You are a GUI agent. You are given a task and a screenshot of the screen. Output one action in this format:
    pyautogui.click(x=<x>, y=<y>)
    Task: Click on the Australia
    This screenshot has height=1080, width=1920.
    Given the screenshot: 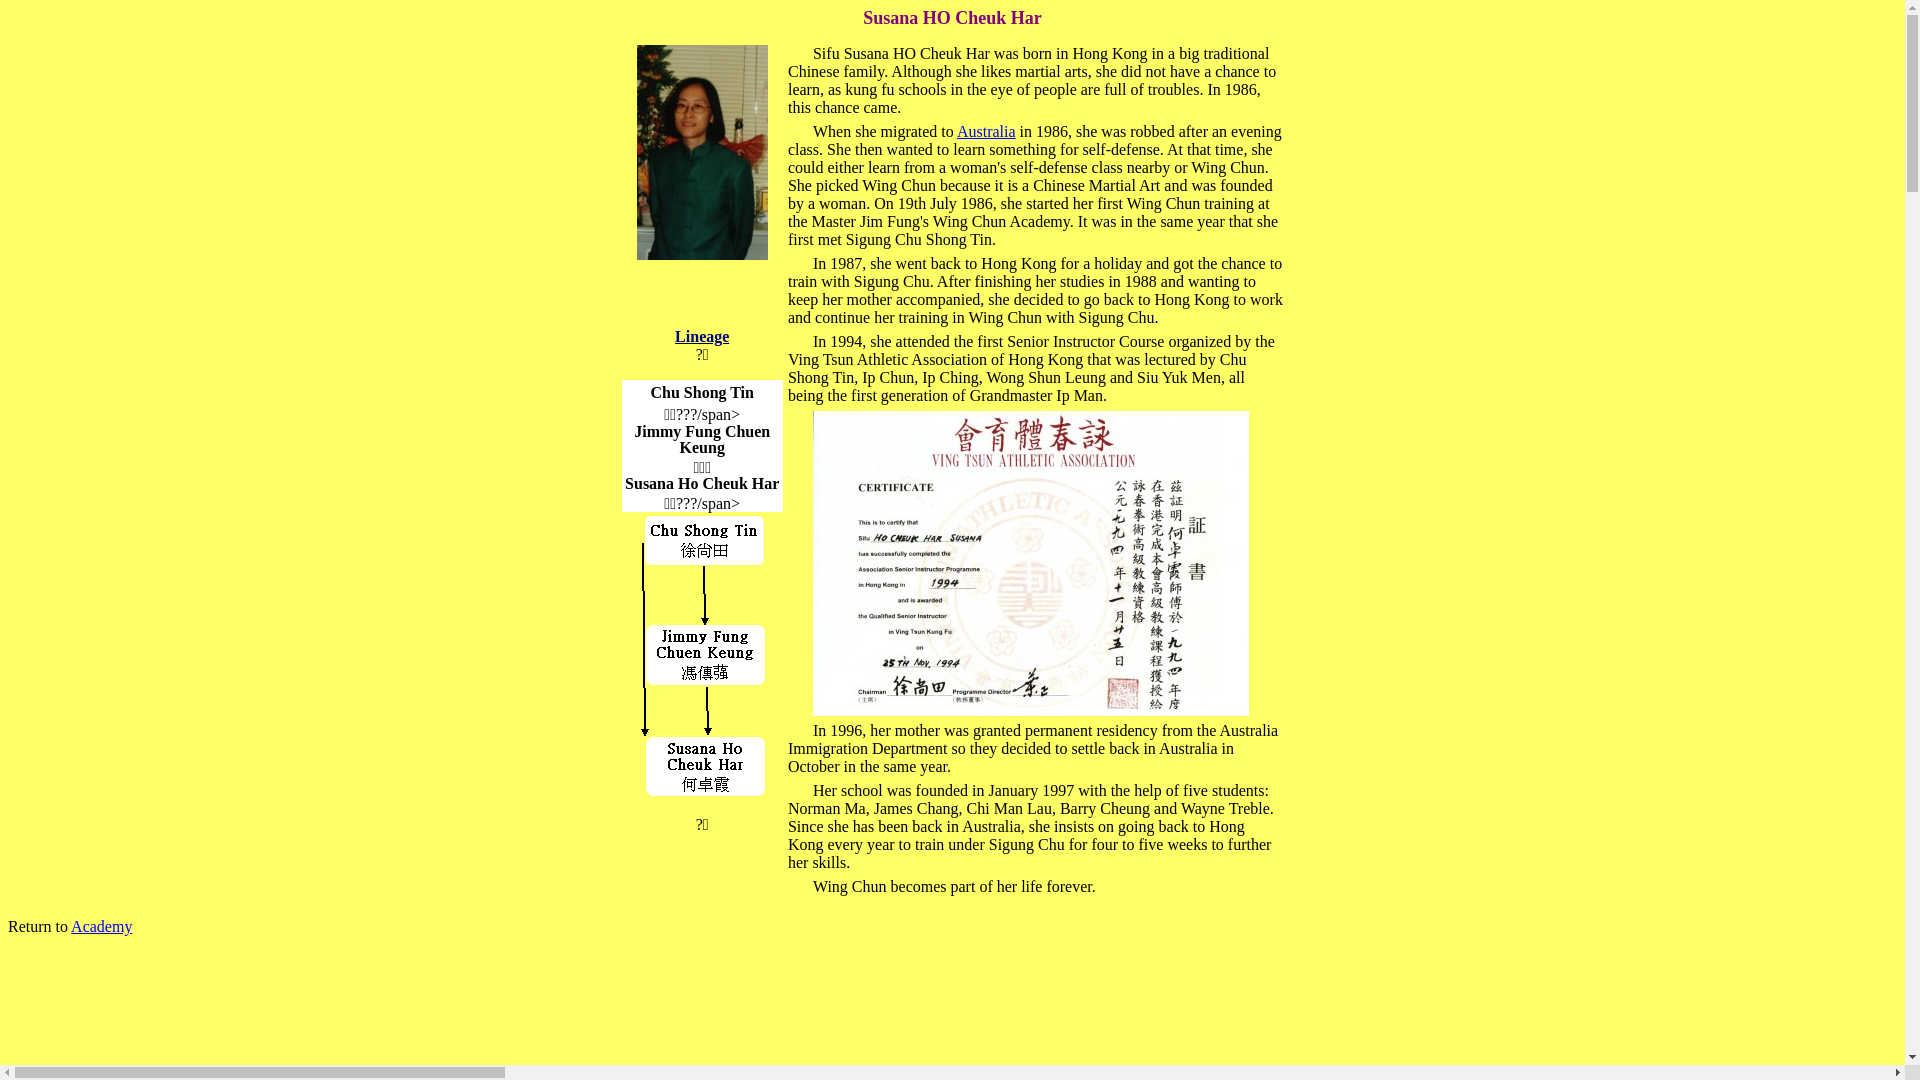 What is the action you would take?
    pyautogui.click(x=986, y=132)
    